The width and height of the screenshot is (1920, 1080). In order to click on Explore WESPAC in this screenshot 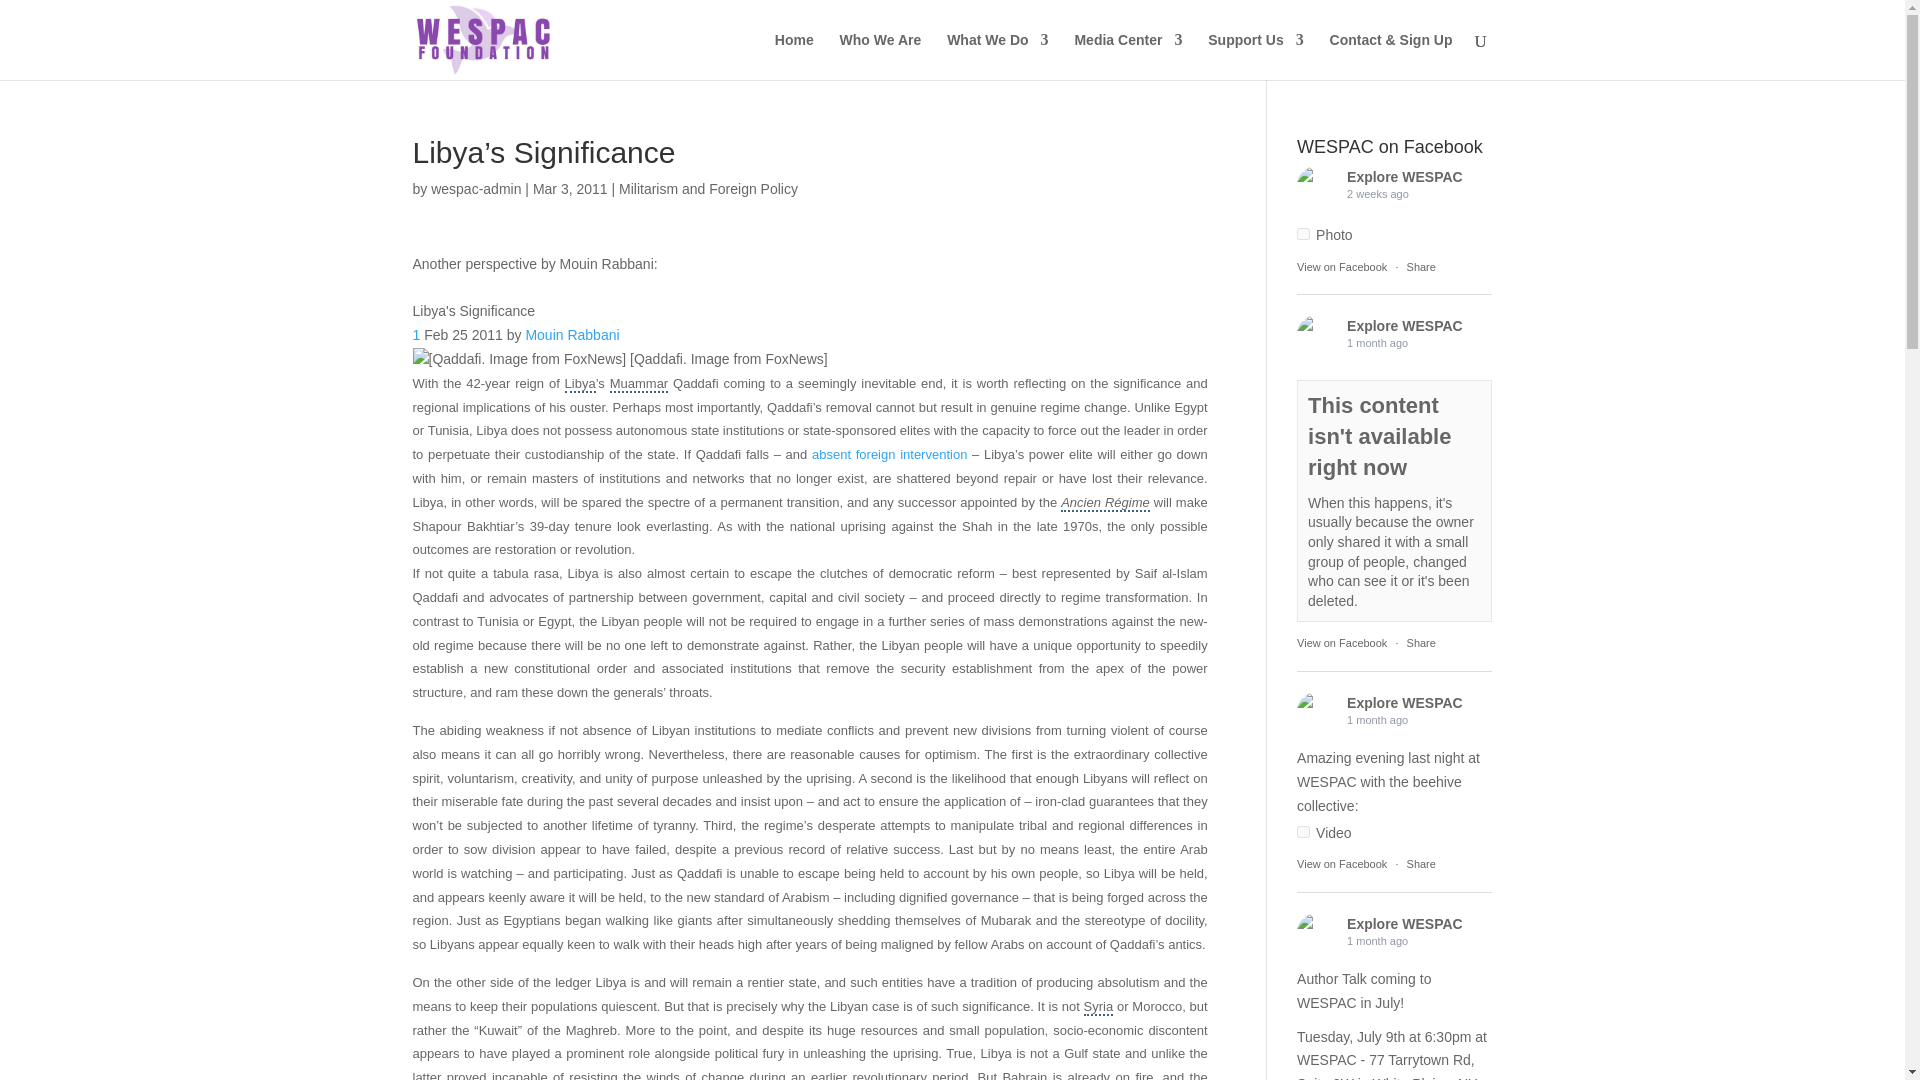, I will do `click(1316, 186)`.